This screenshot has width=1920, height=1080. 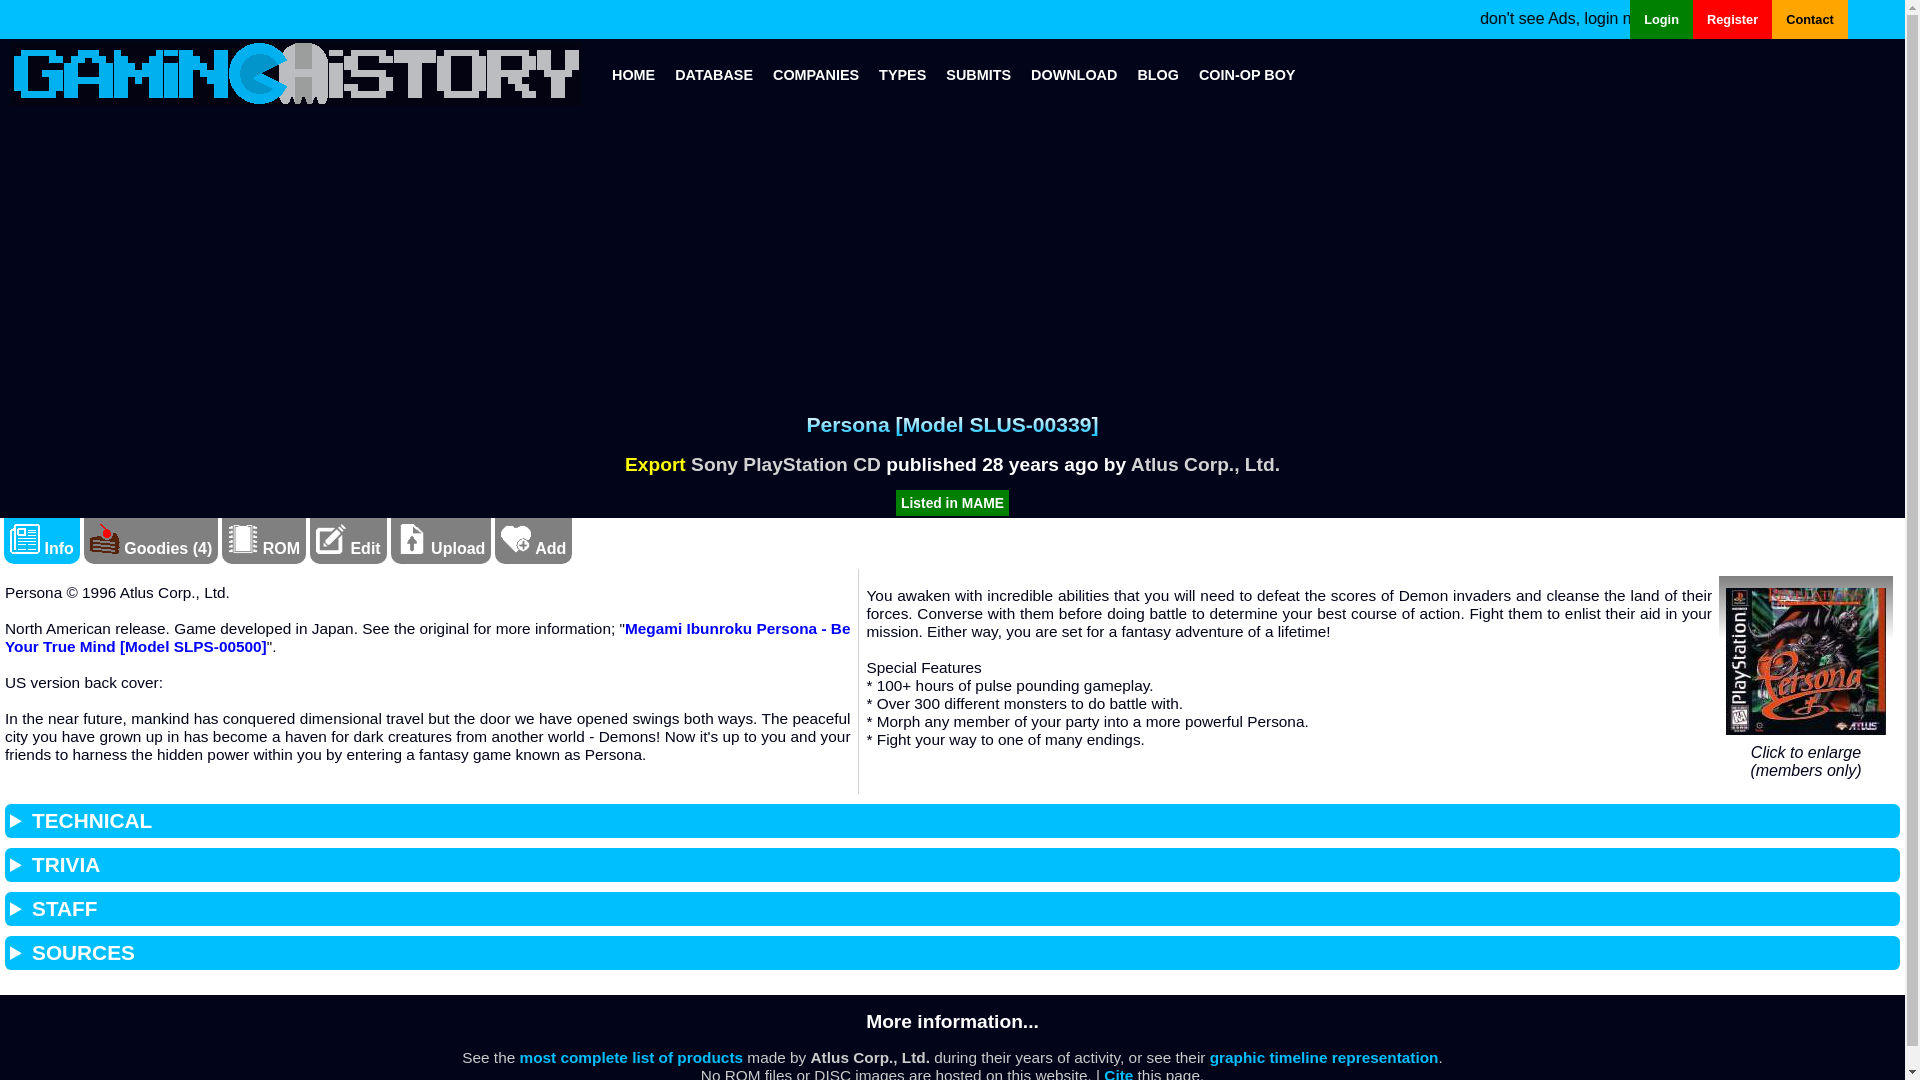 What do you see at coordinates (1118, 1074) in the screenshot?
I see `Cite` at bounding box center [1118, 1074].